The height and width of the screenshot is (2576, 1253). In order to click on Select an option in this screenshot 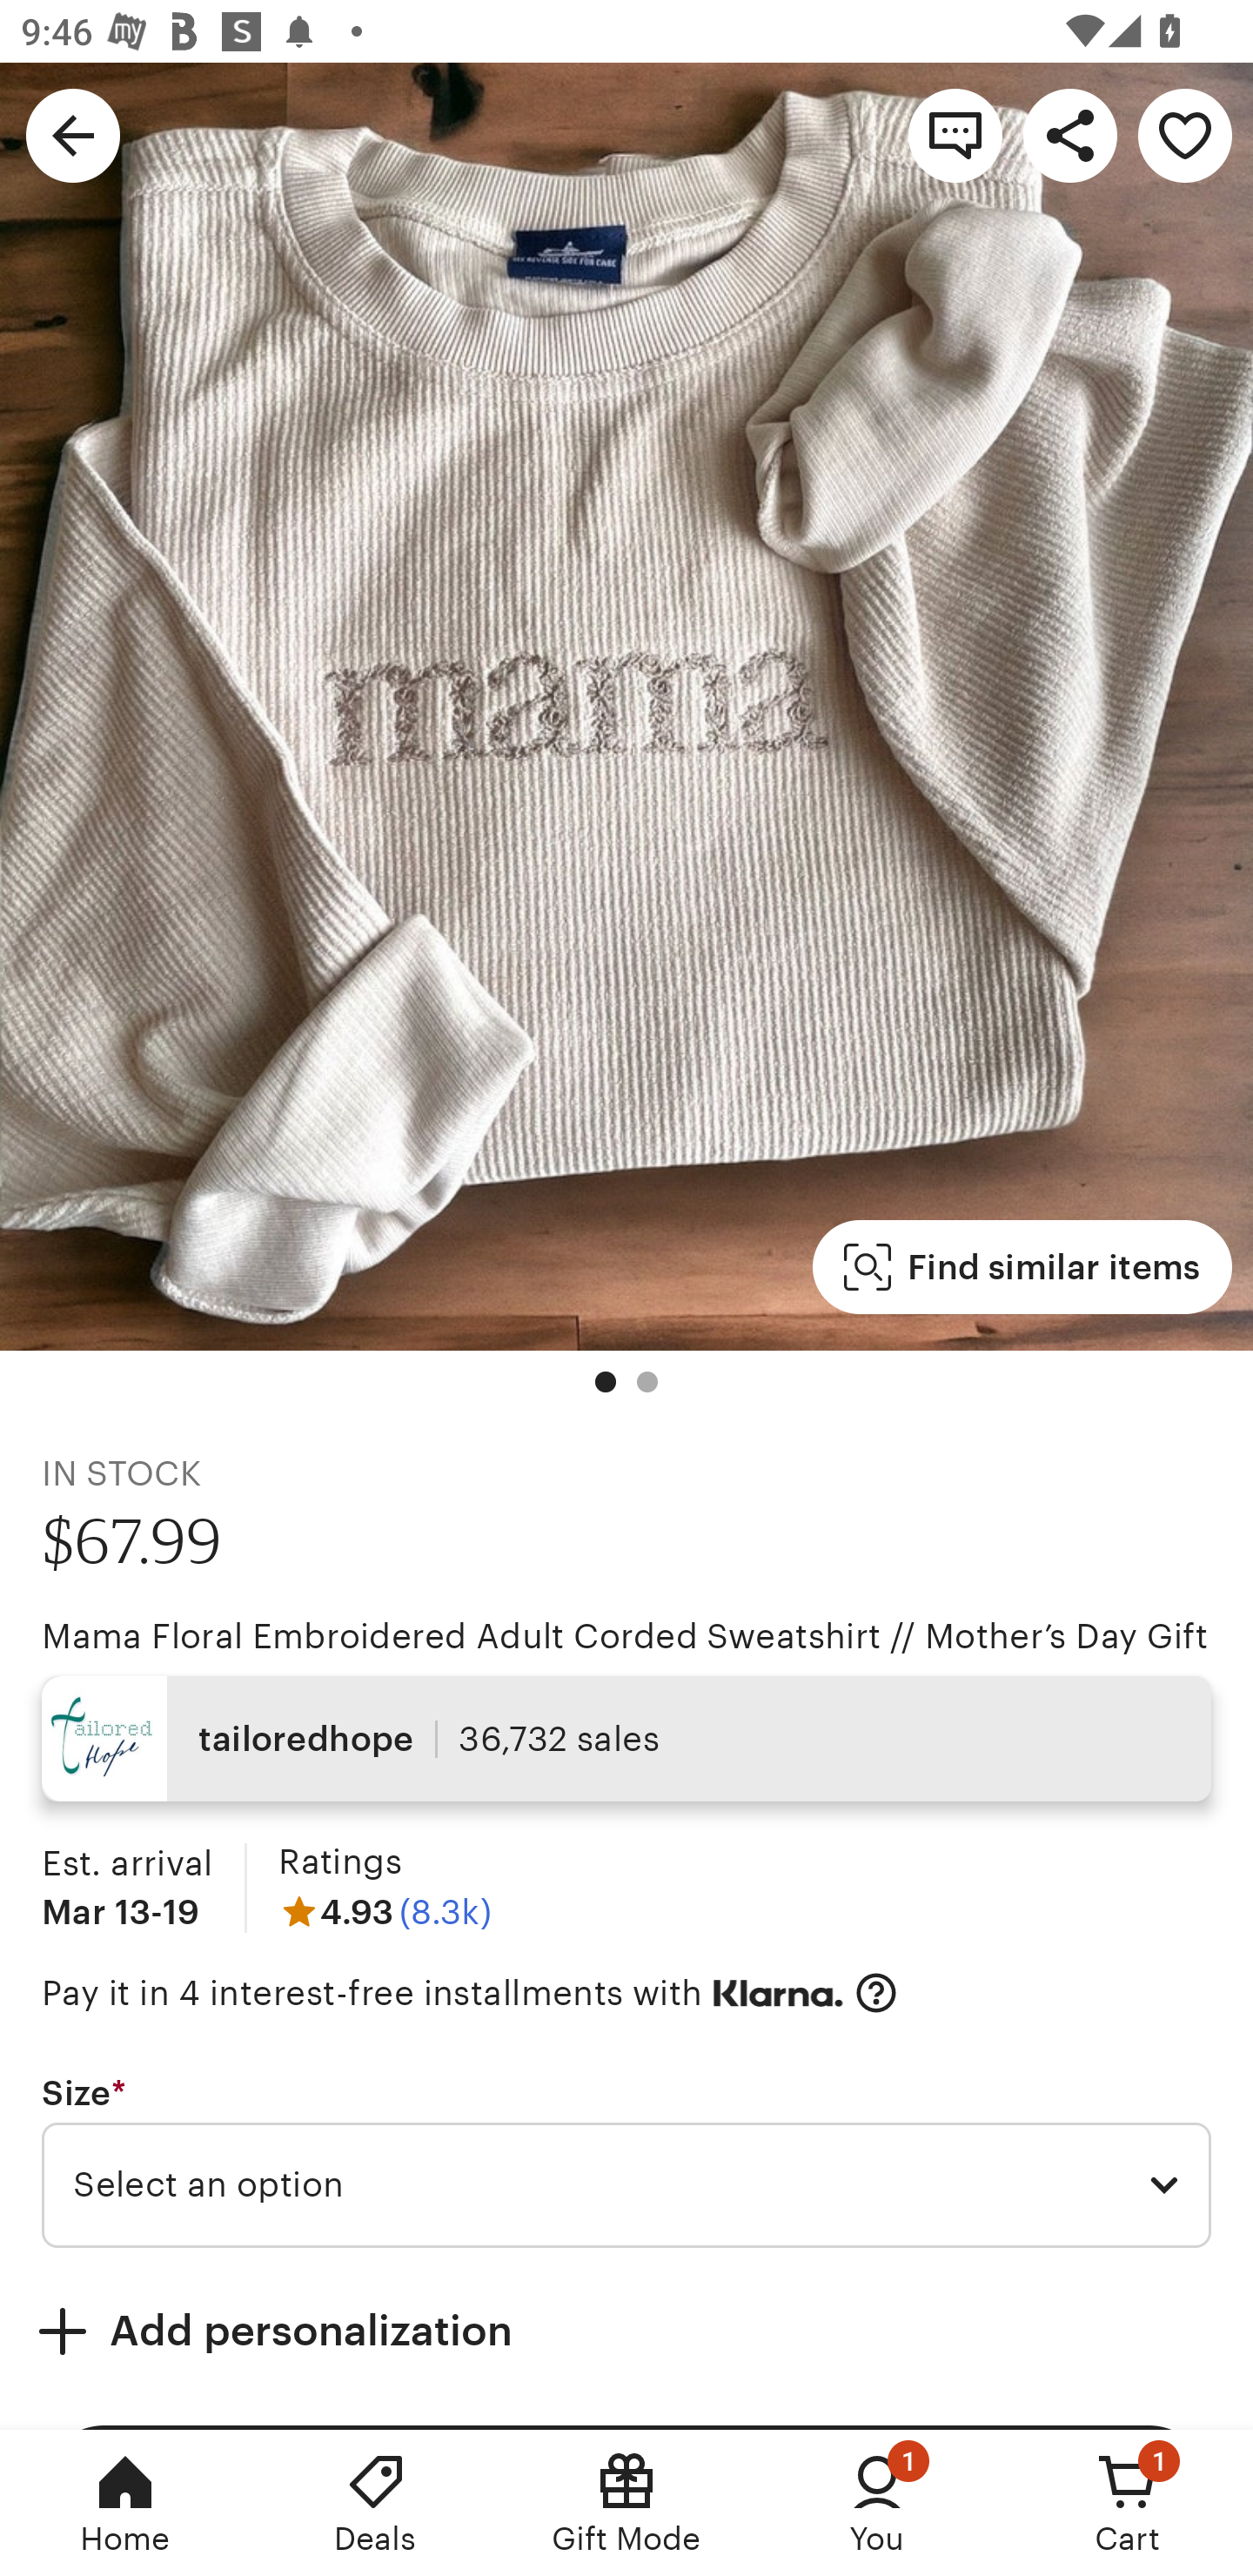, I will do `click(626, 2186)`.